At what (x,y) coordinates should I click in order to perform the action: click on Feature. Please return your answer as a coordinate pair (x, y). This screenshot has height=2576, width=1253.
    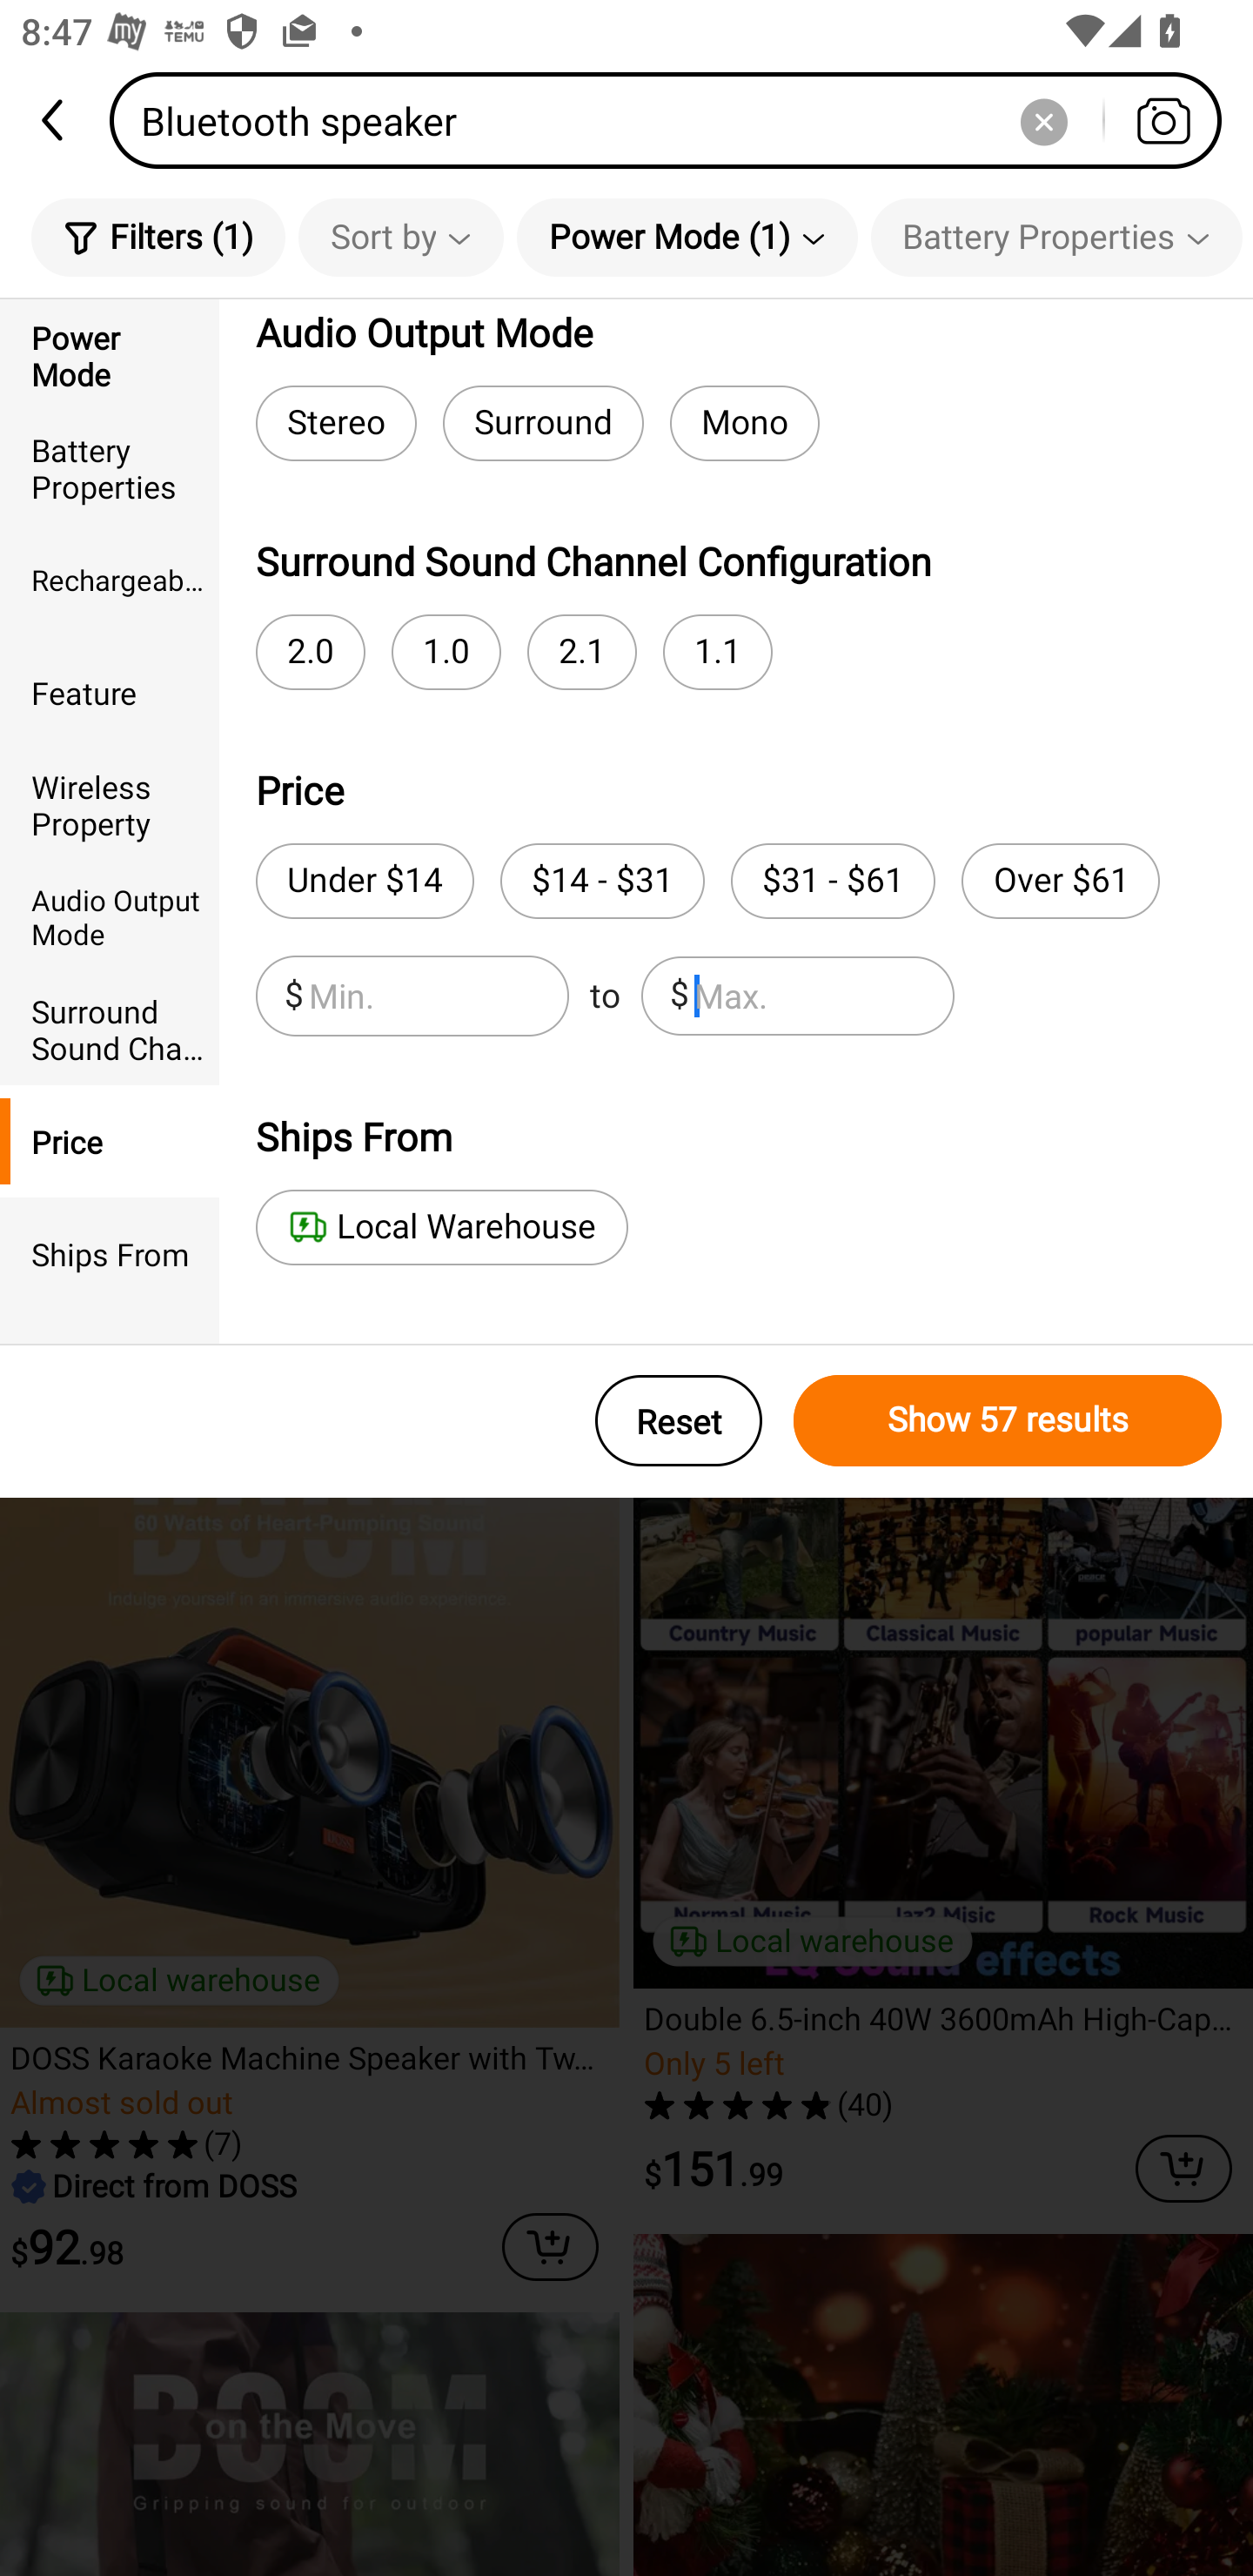
    Looking at the image, I should click on (110, 693).